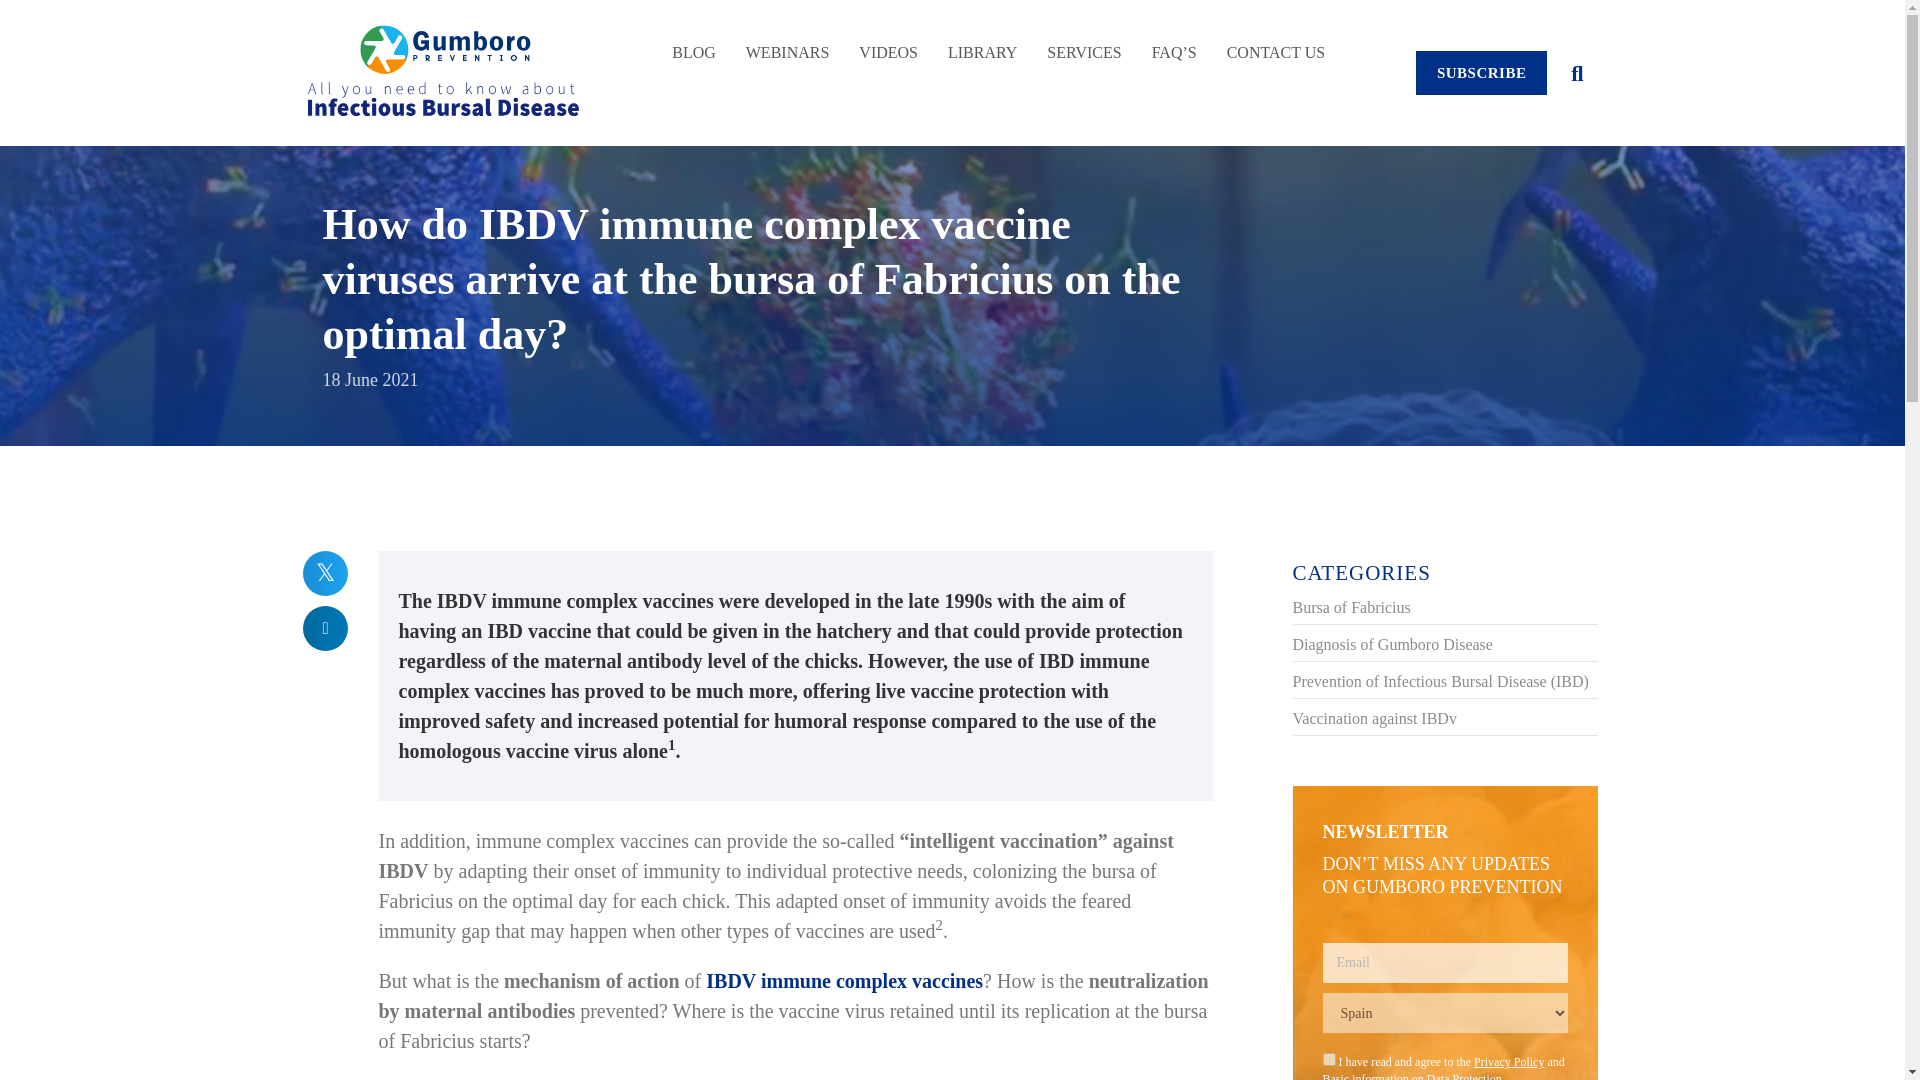 The image size is (1920, 1080). Describe the element at coordinates (1276, 42) in the screenshot. I see `CONTACT US` at that location.